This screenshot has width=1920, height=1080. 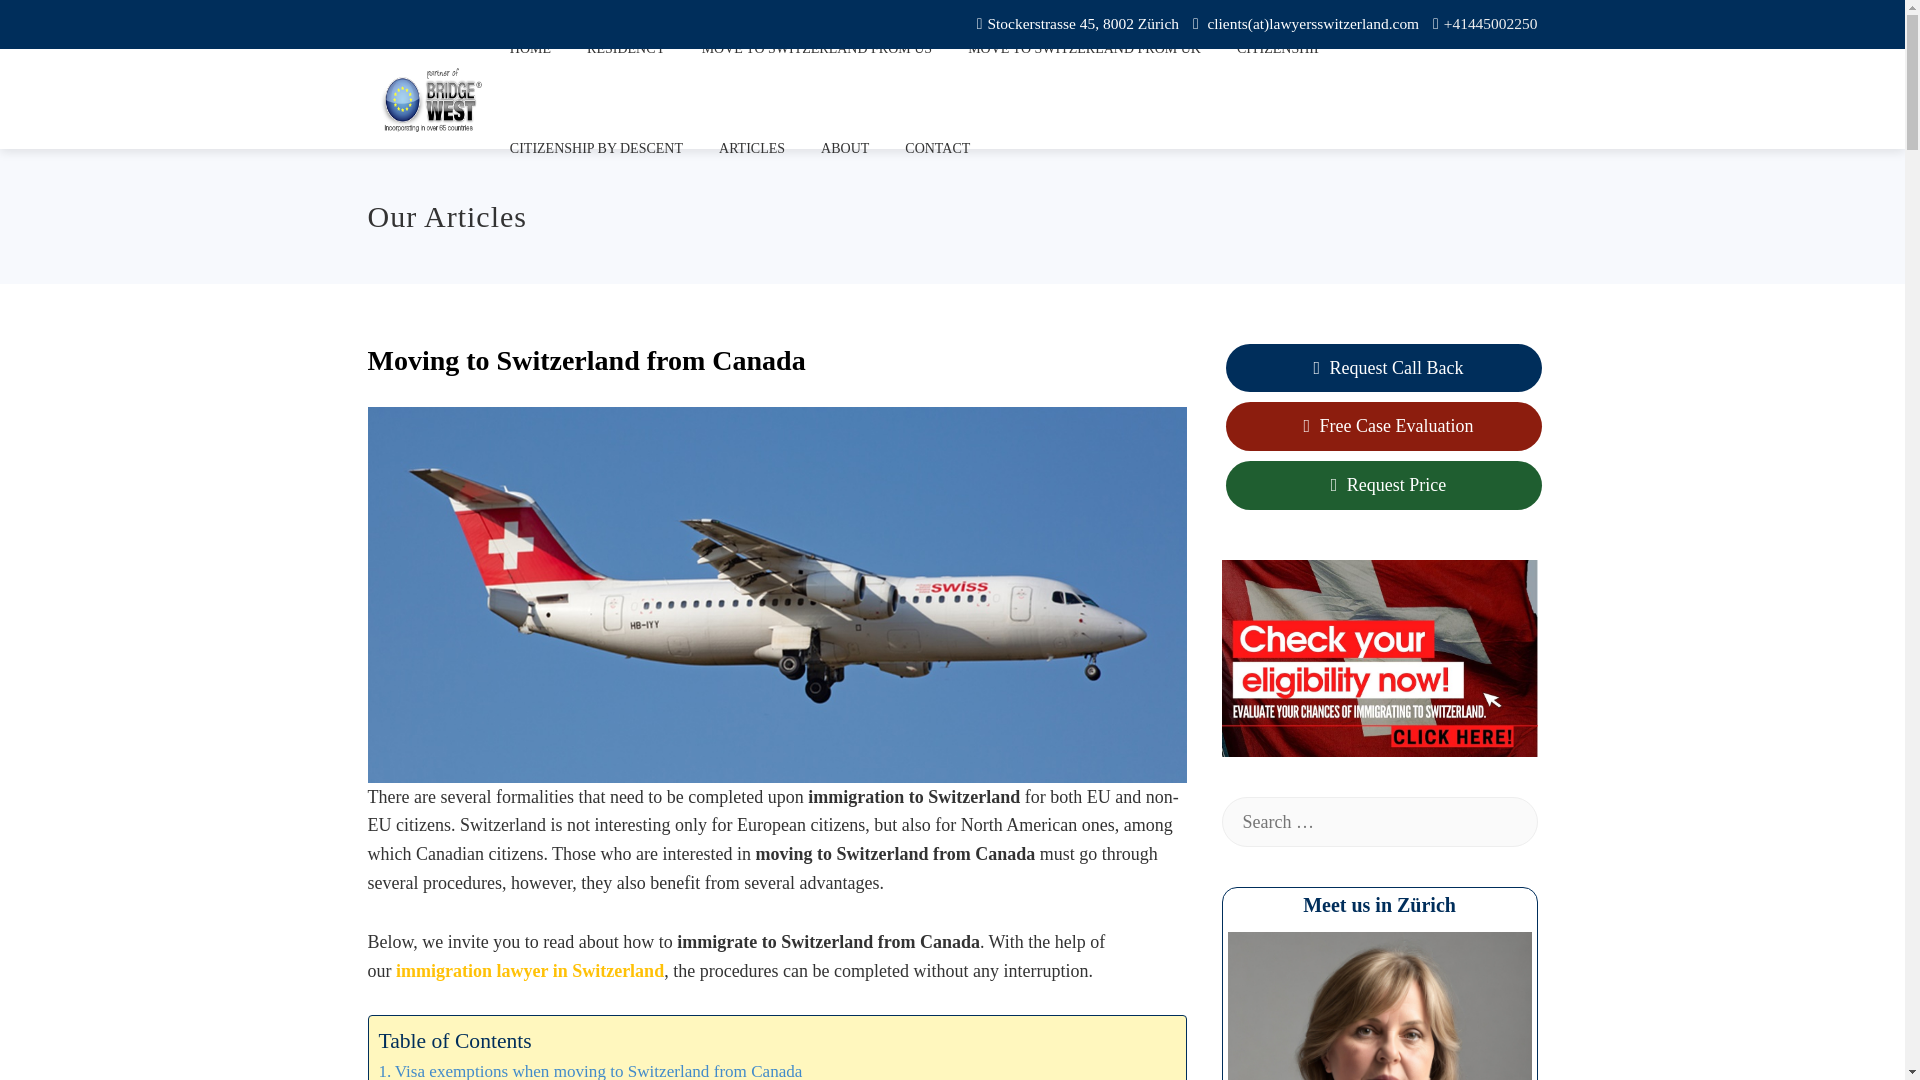 What do you see at coordinates (590, 1069) in the screenshot?
I see `Visa exemptions when moving to Switzerland from Canada` at bounding box center [590, 1069].